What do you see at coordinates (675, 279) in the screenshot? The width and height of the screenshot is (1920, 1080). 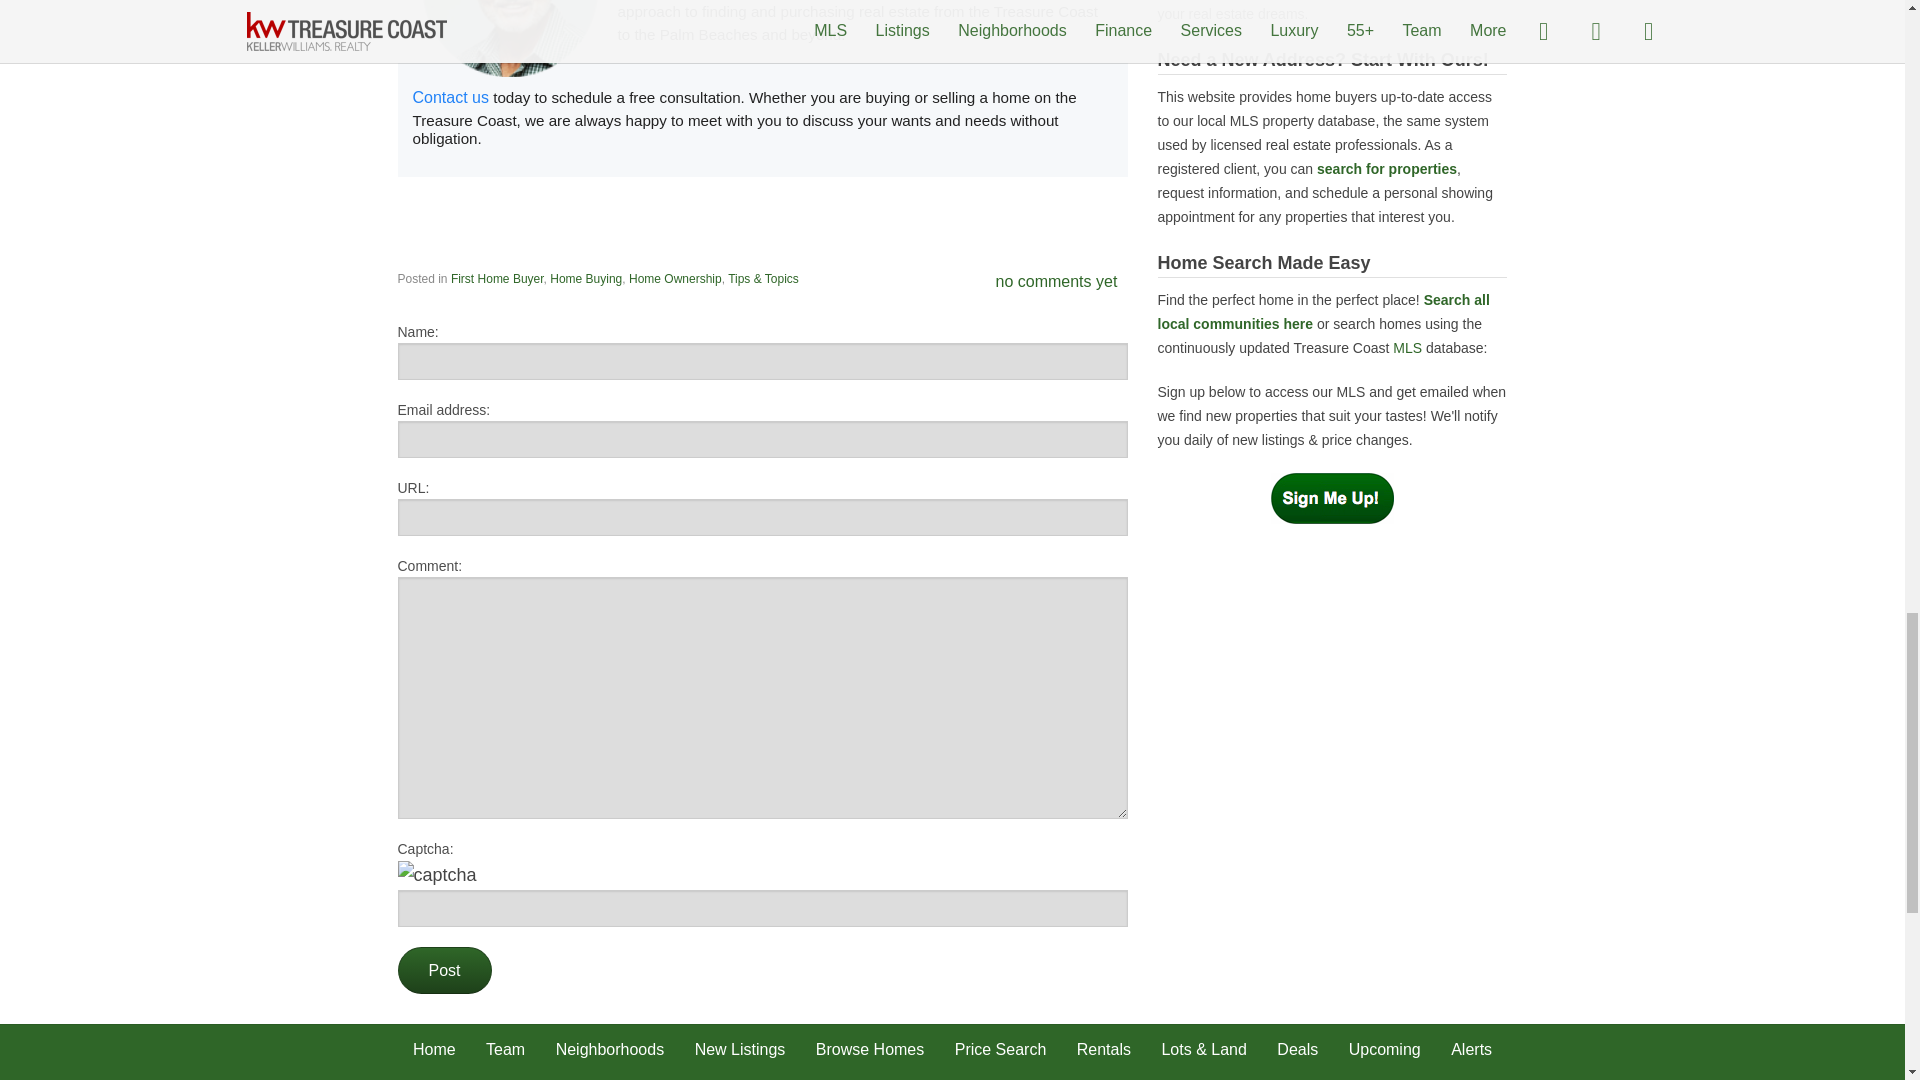 I see `Home Ownership` at bounding box center [675, 279].